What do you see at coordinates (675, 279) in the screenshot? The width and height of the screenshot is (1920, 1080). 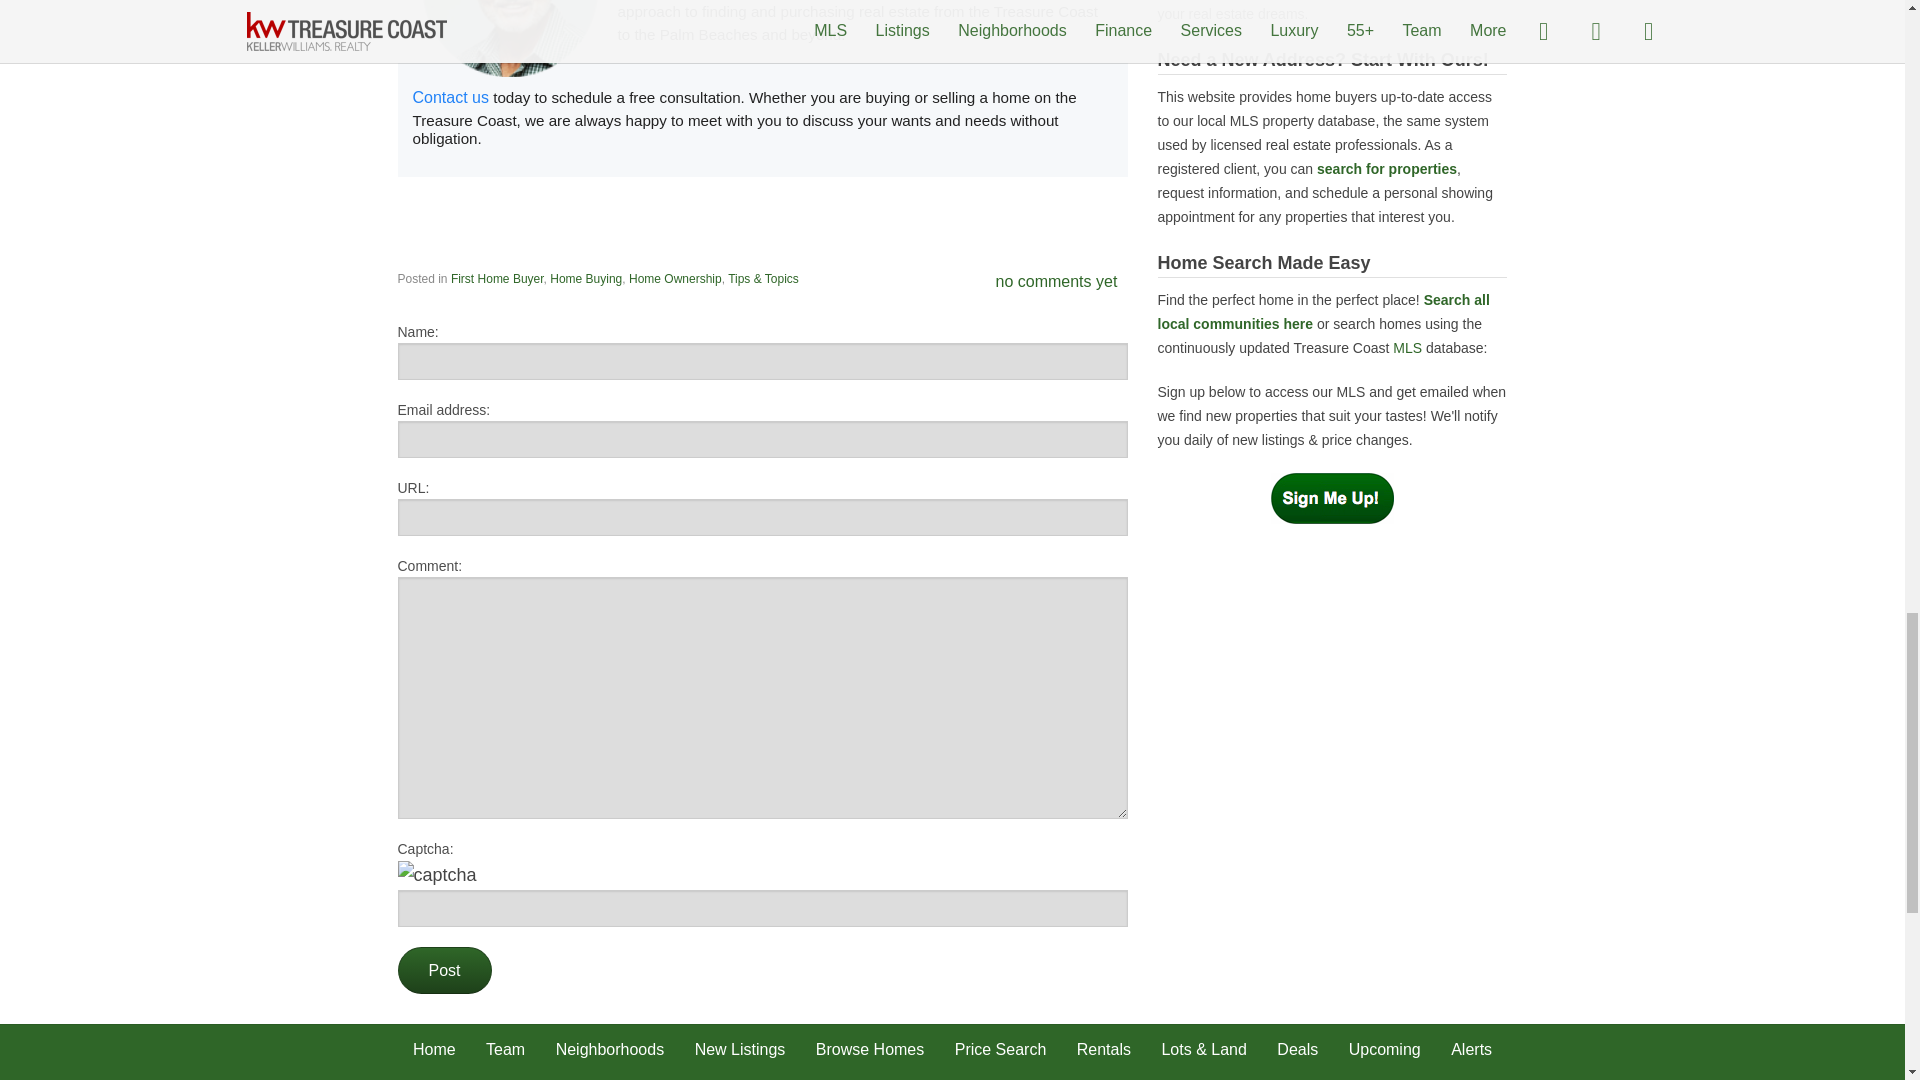 I see `Home Ownership` at bounding box center [675, 279].